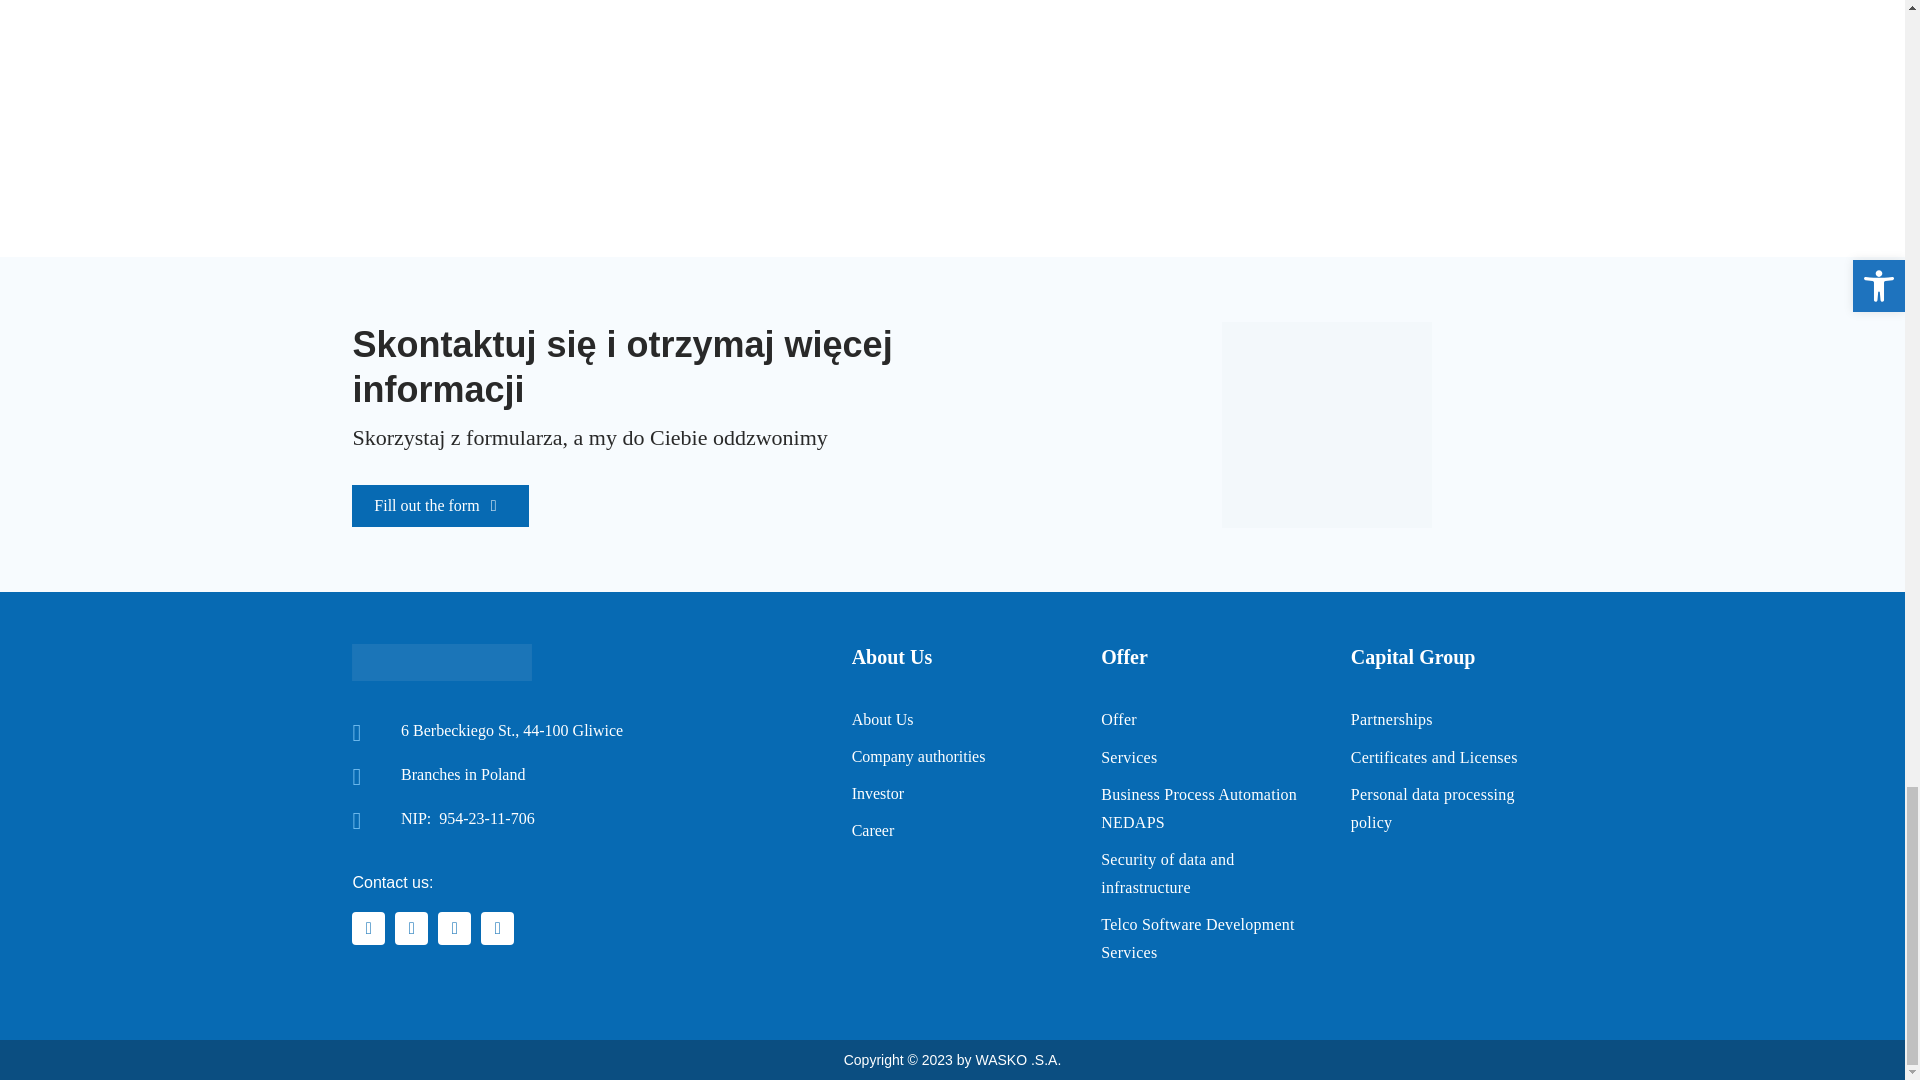 This screenshot has height=1080, width=1920. What do you see at coordinates (412, 928) in the screenshot?
I see `Facebook` at bounding box center [412, 928].